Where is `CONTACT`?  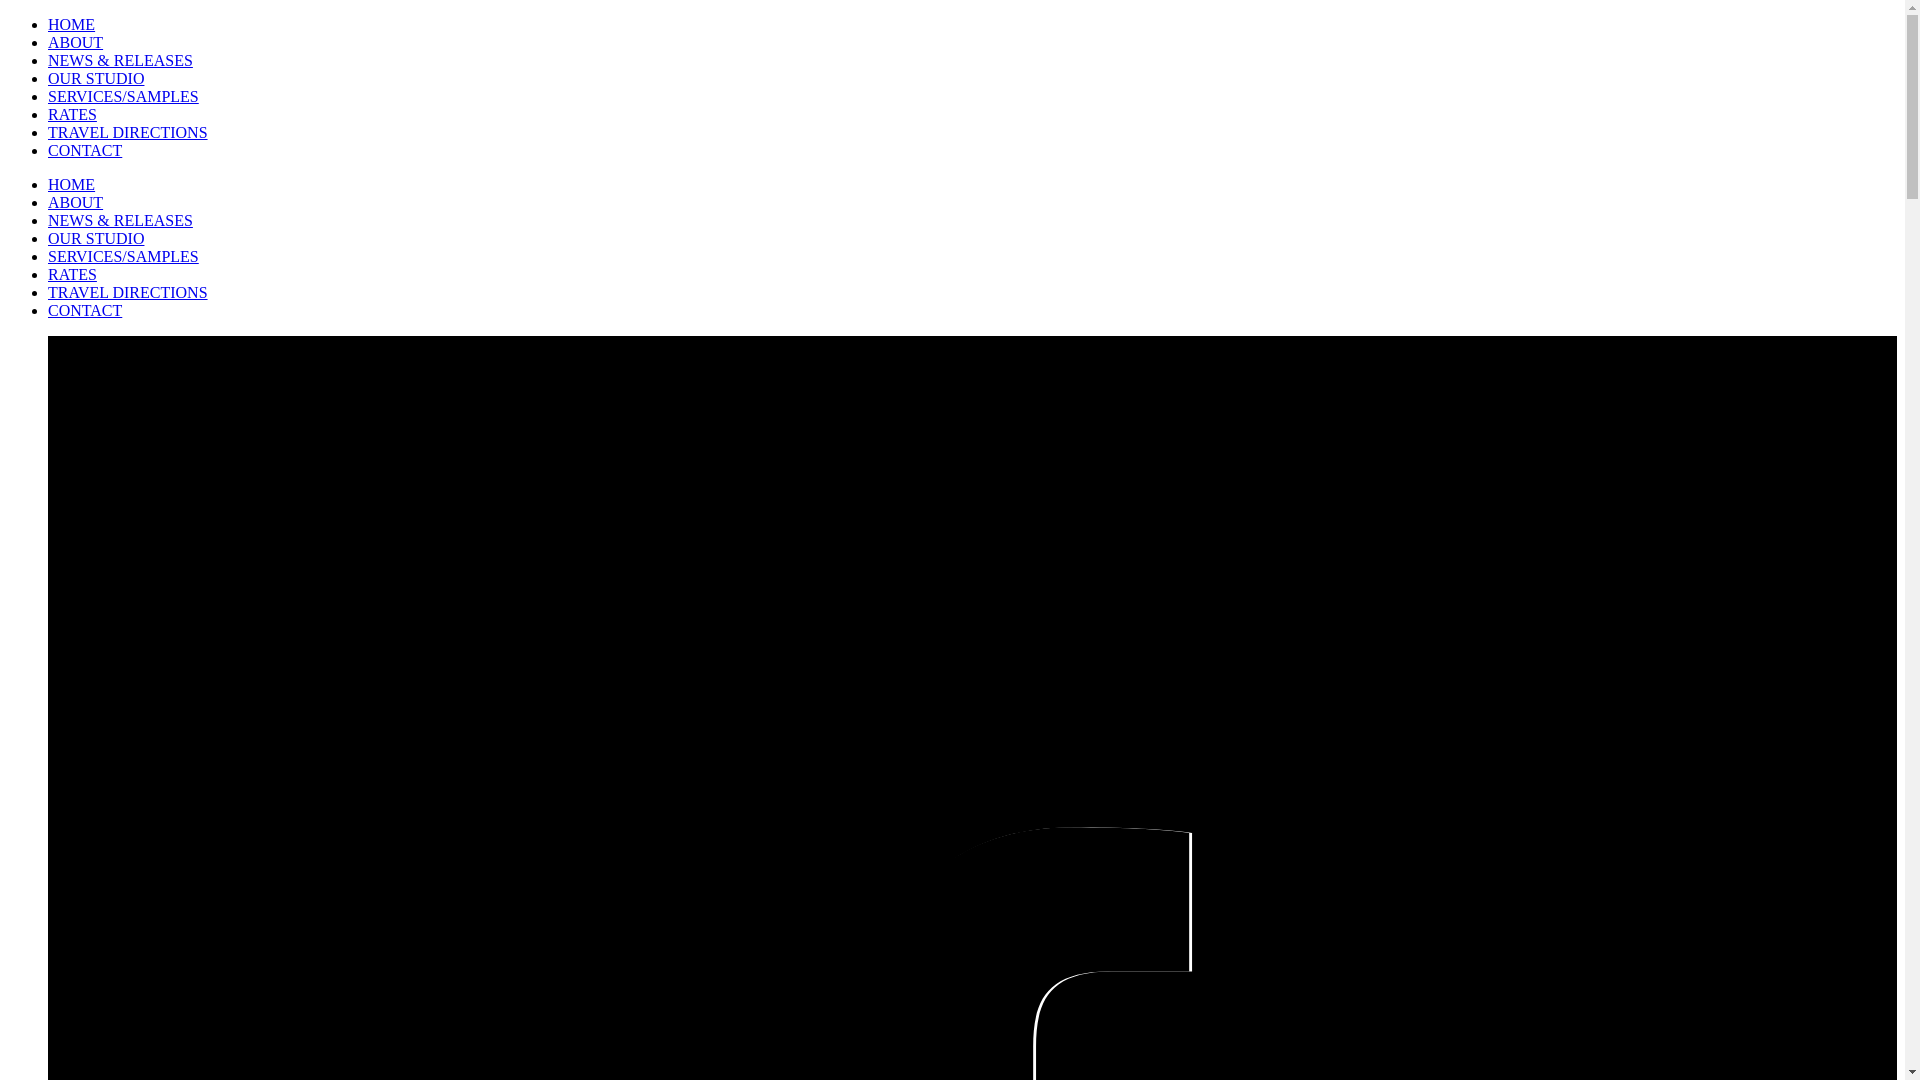
CONTACT is located at coordinates (85, 150).